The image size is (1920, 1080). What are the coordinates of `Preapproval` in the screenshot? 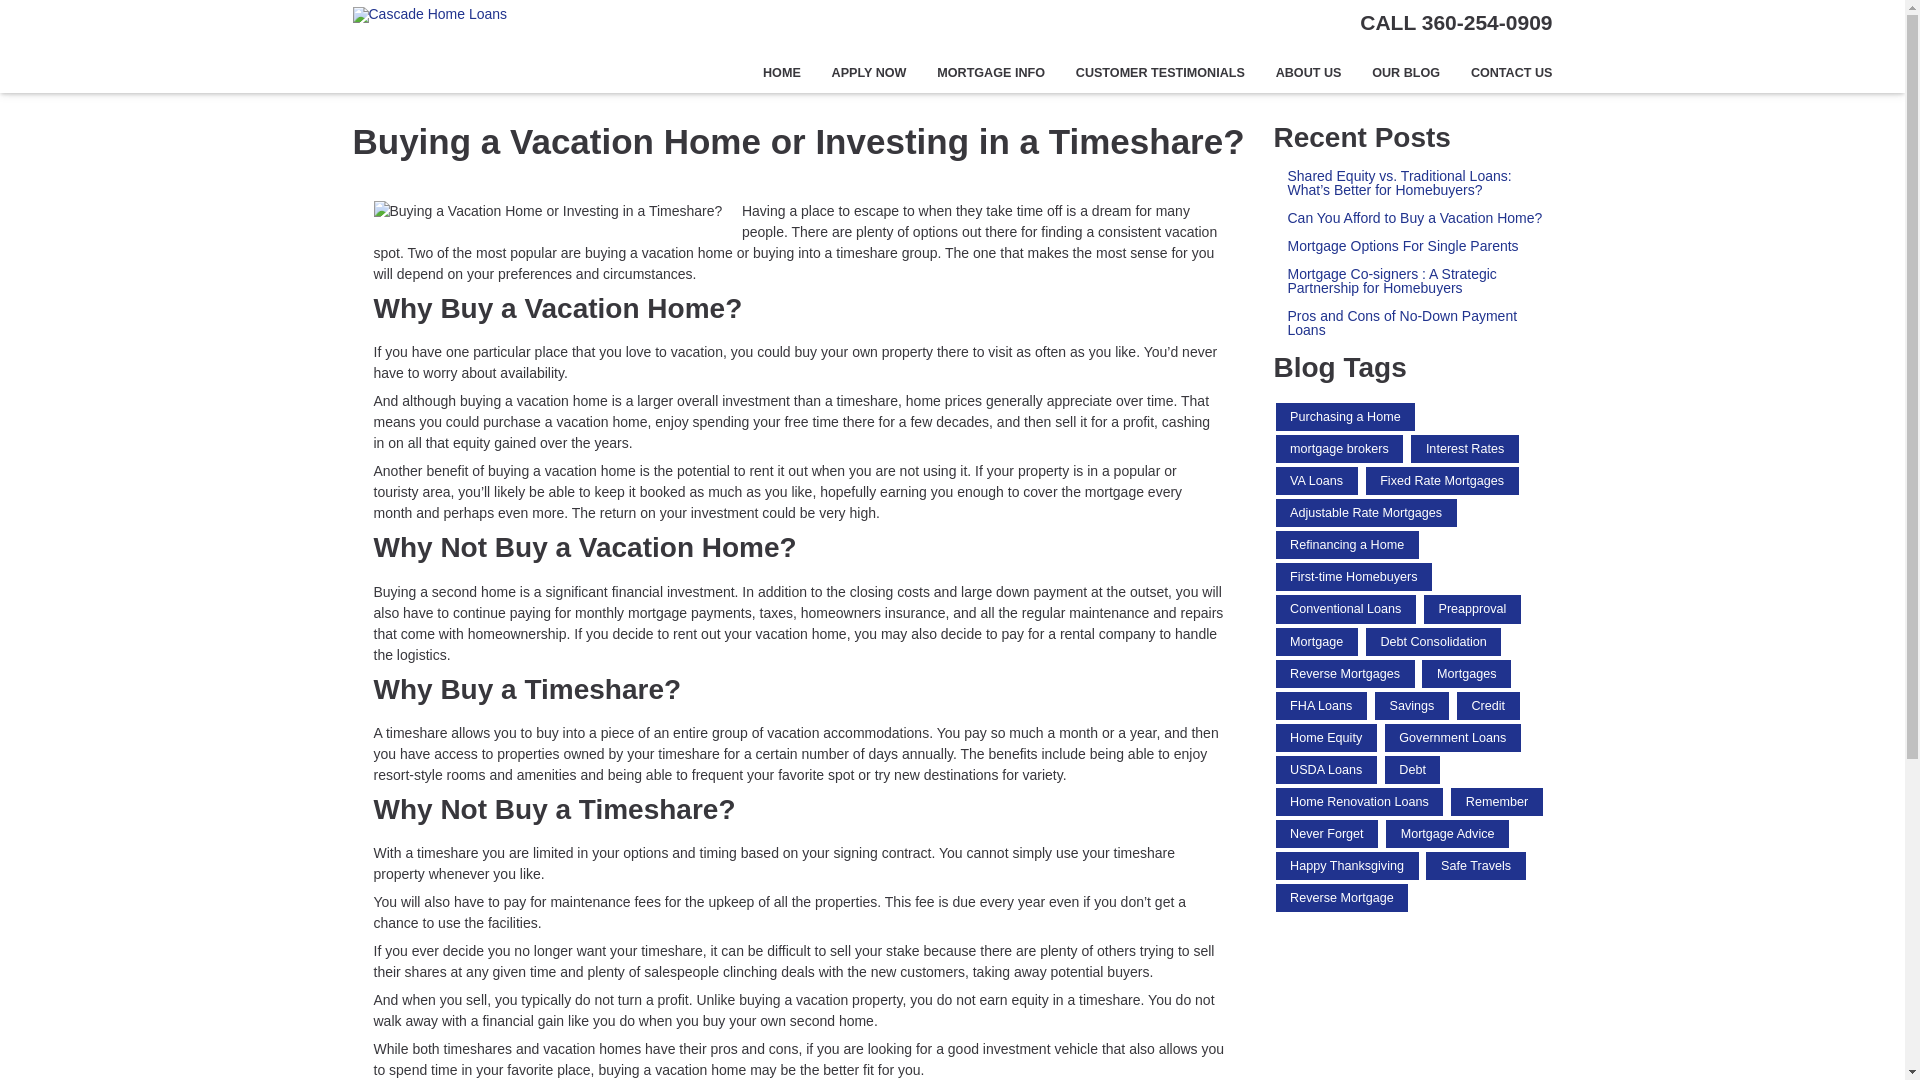 It's located at (1472, 609).